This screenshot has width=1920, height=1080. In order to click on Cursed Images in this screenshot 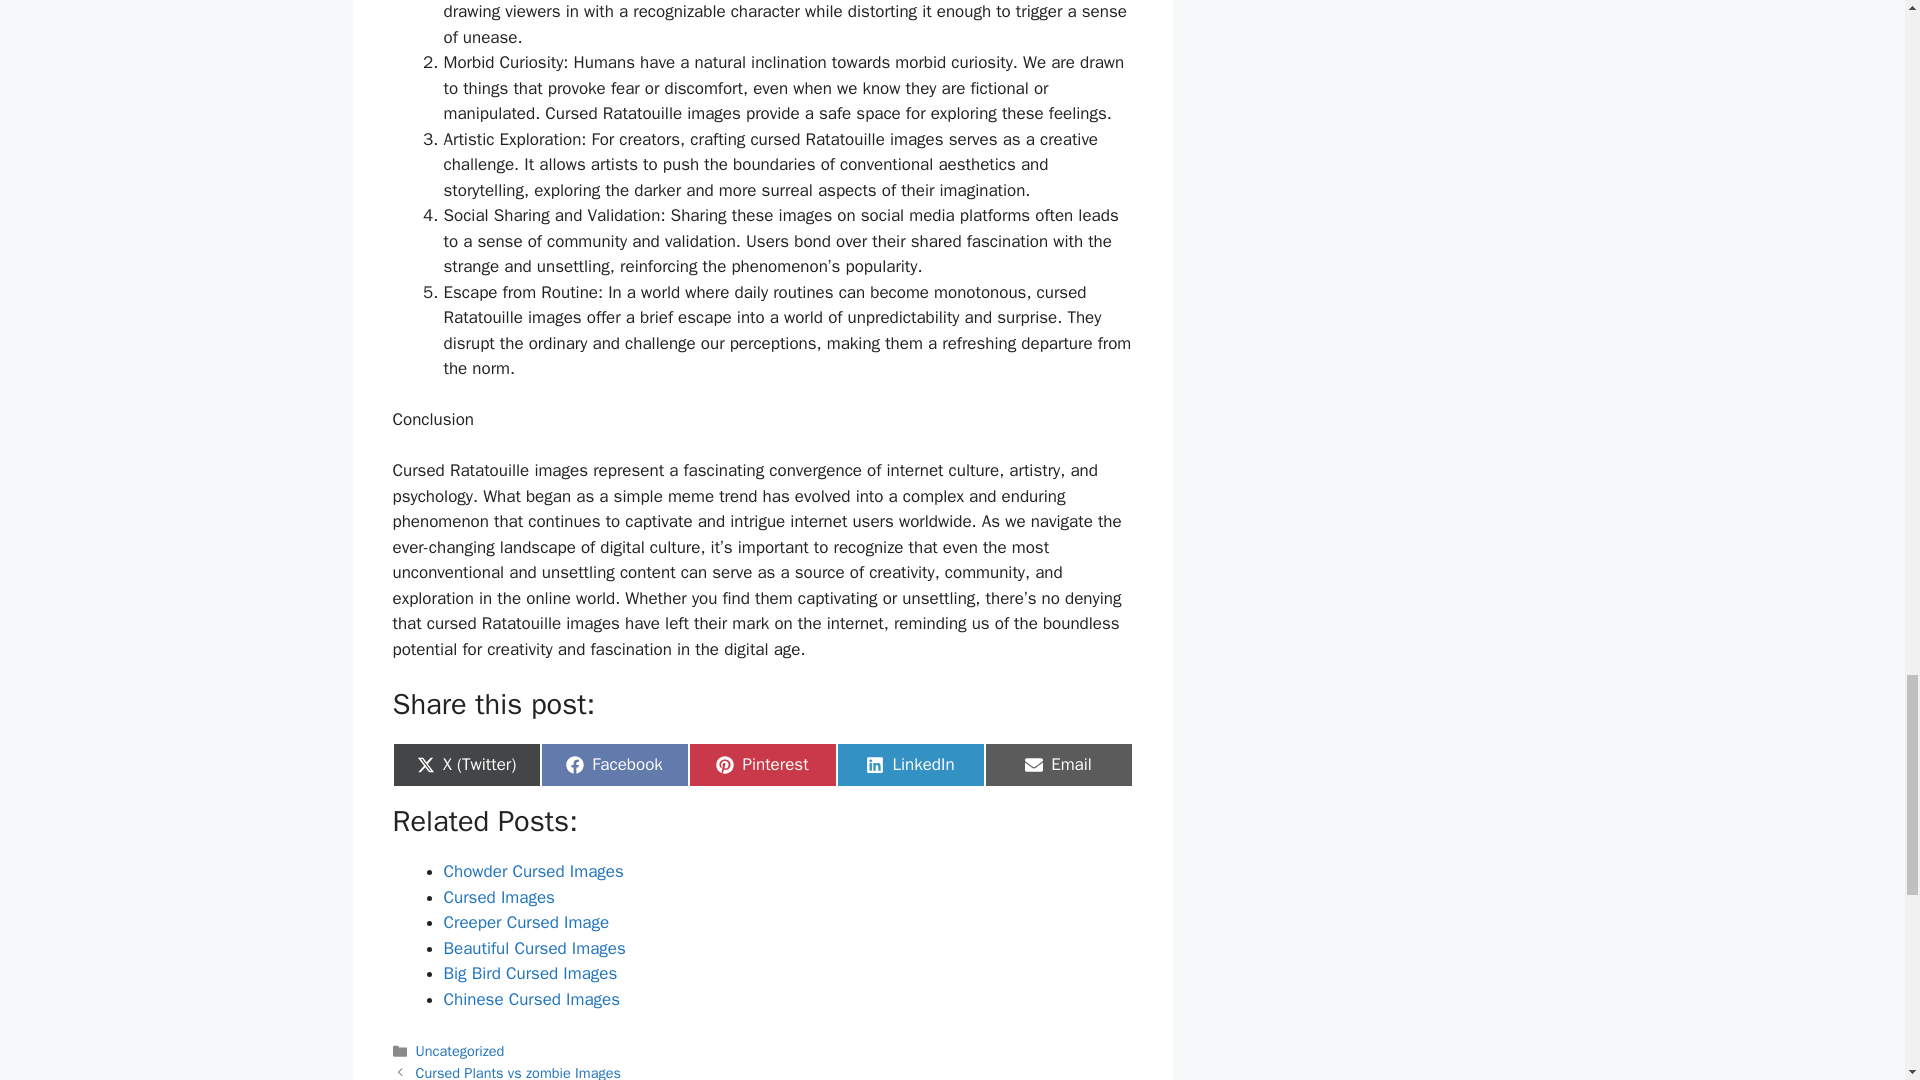, I will do `click(460, 1050)`.